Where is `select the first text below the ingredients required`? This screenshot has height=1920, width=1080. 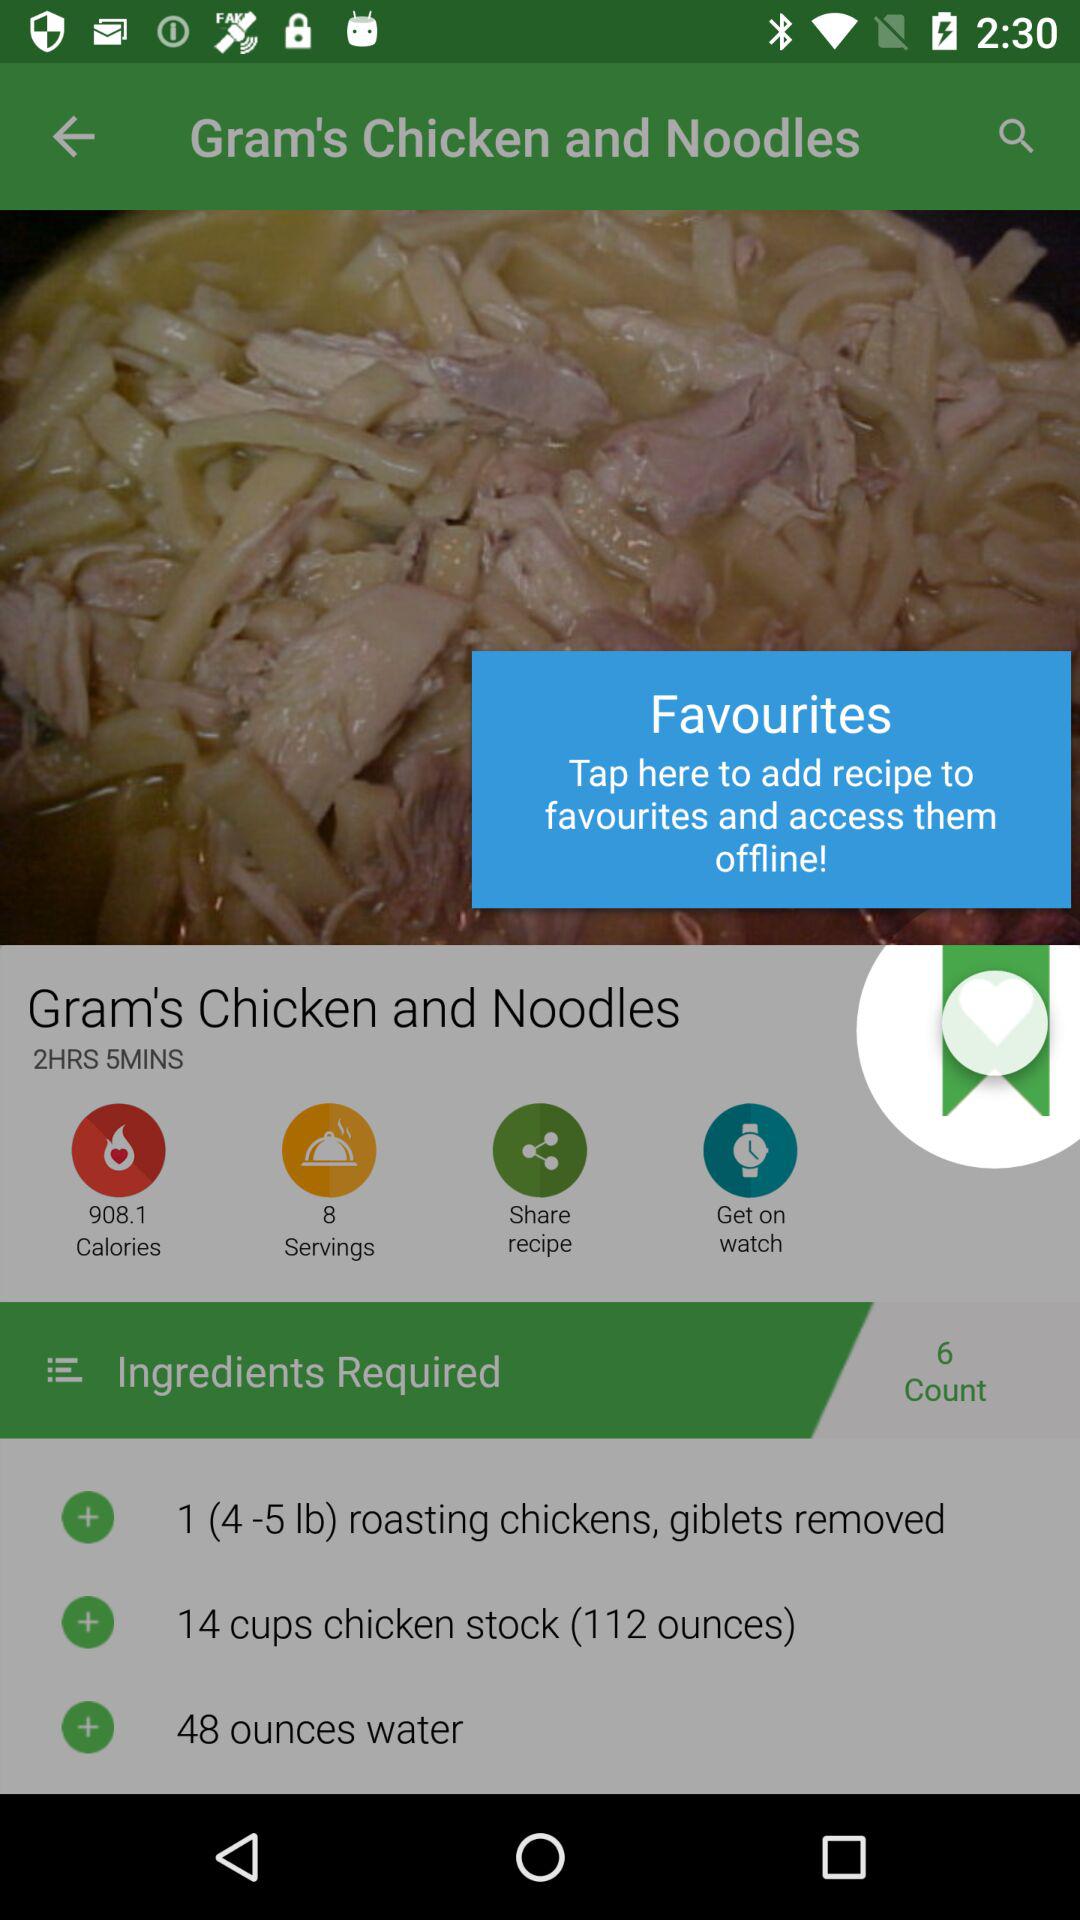
select the first text below the ingredients required is located at coordinates (615, 1517).